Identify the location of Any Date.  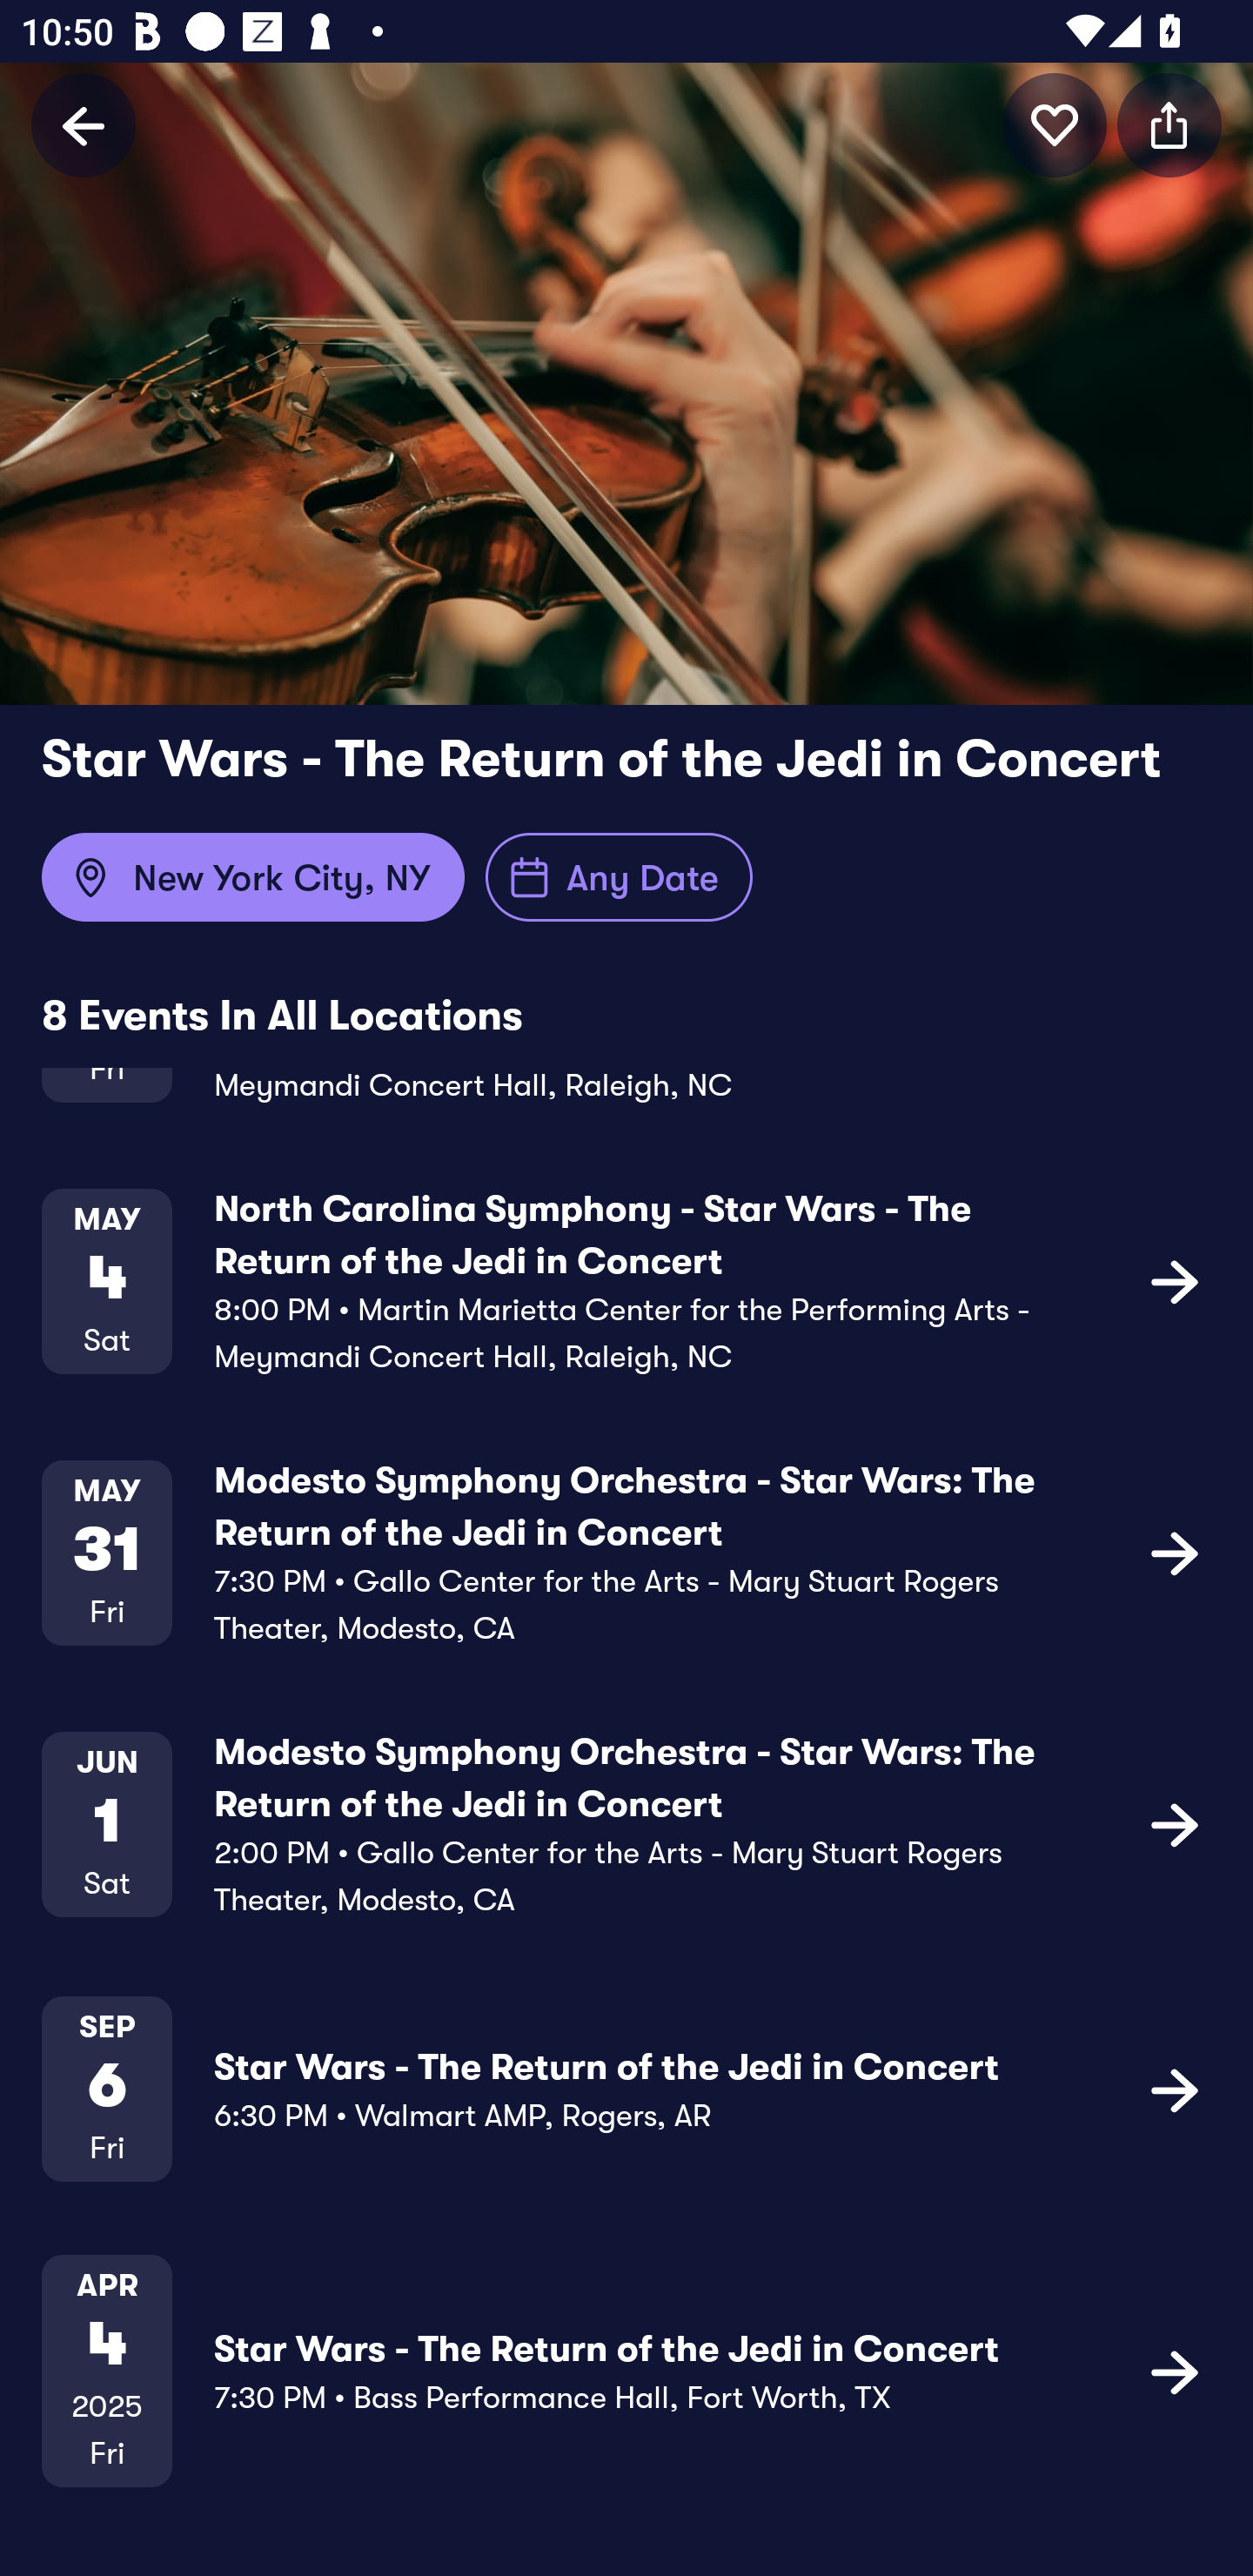
(620, 877).